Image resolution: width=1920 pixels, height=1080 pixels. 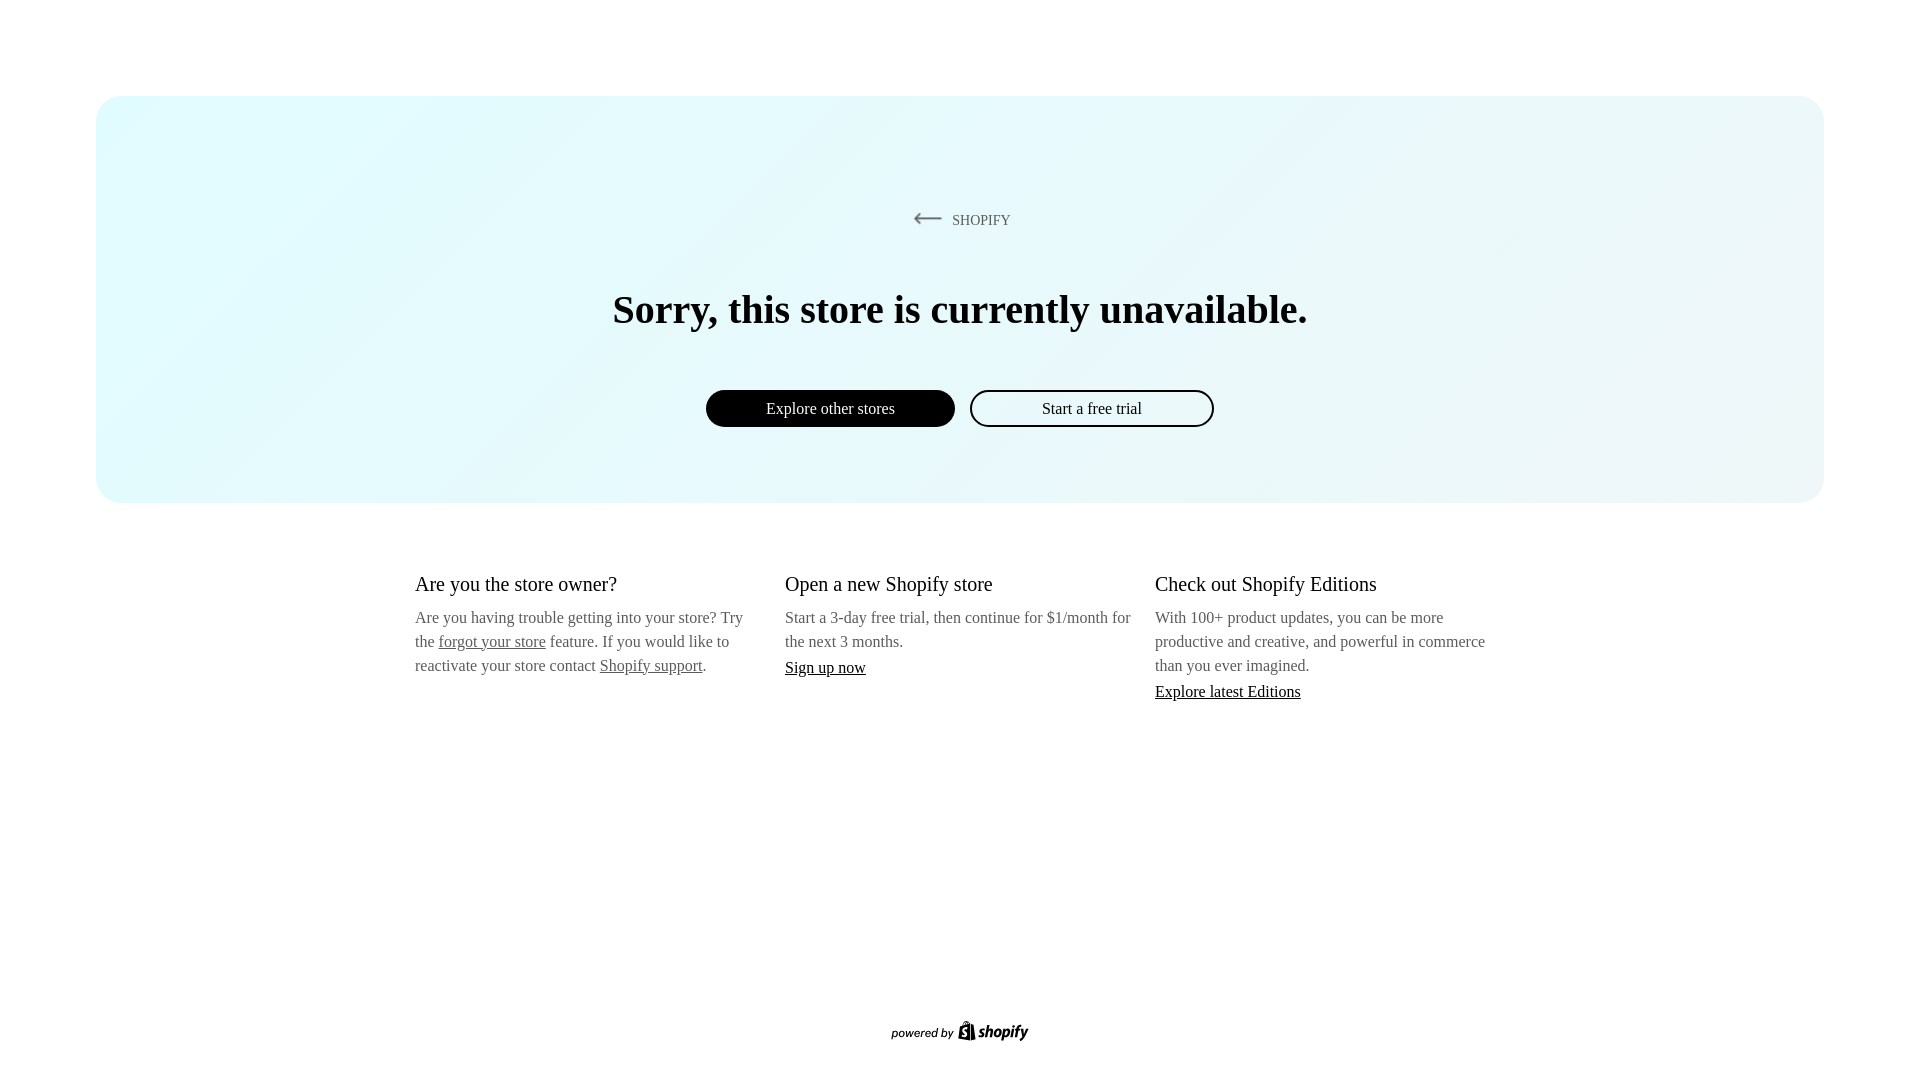 What do you see at coordinates (1228, 690) in the screenshot?
I see `Explore latest Editions` at bounding box center [1228, 690].